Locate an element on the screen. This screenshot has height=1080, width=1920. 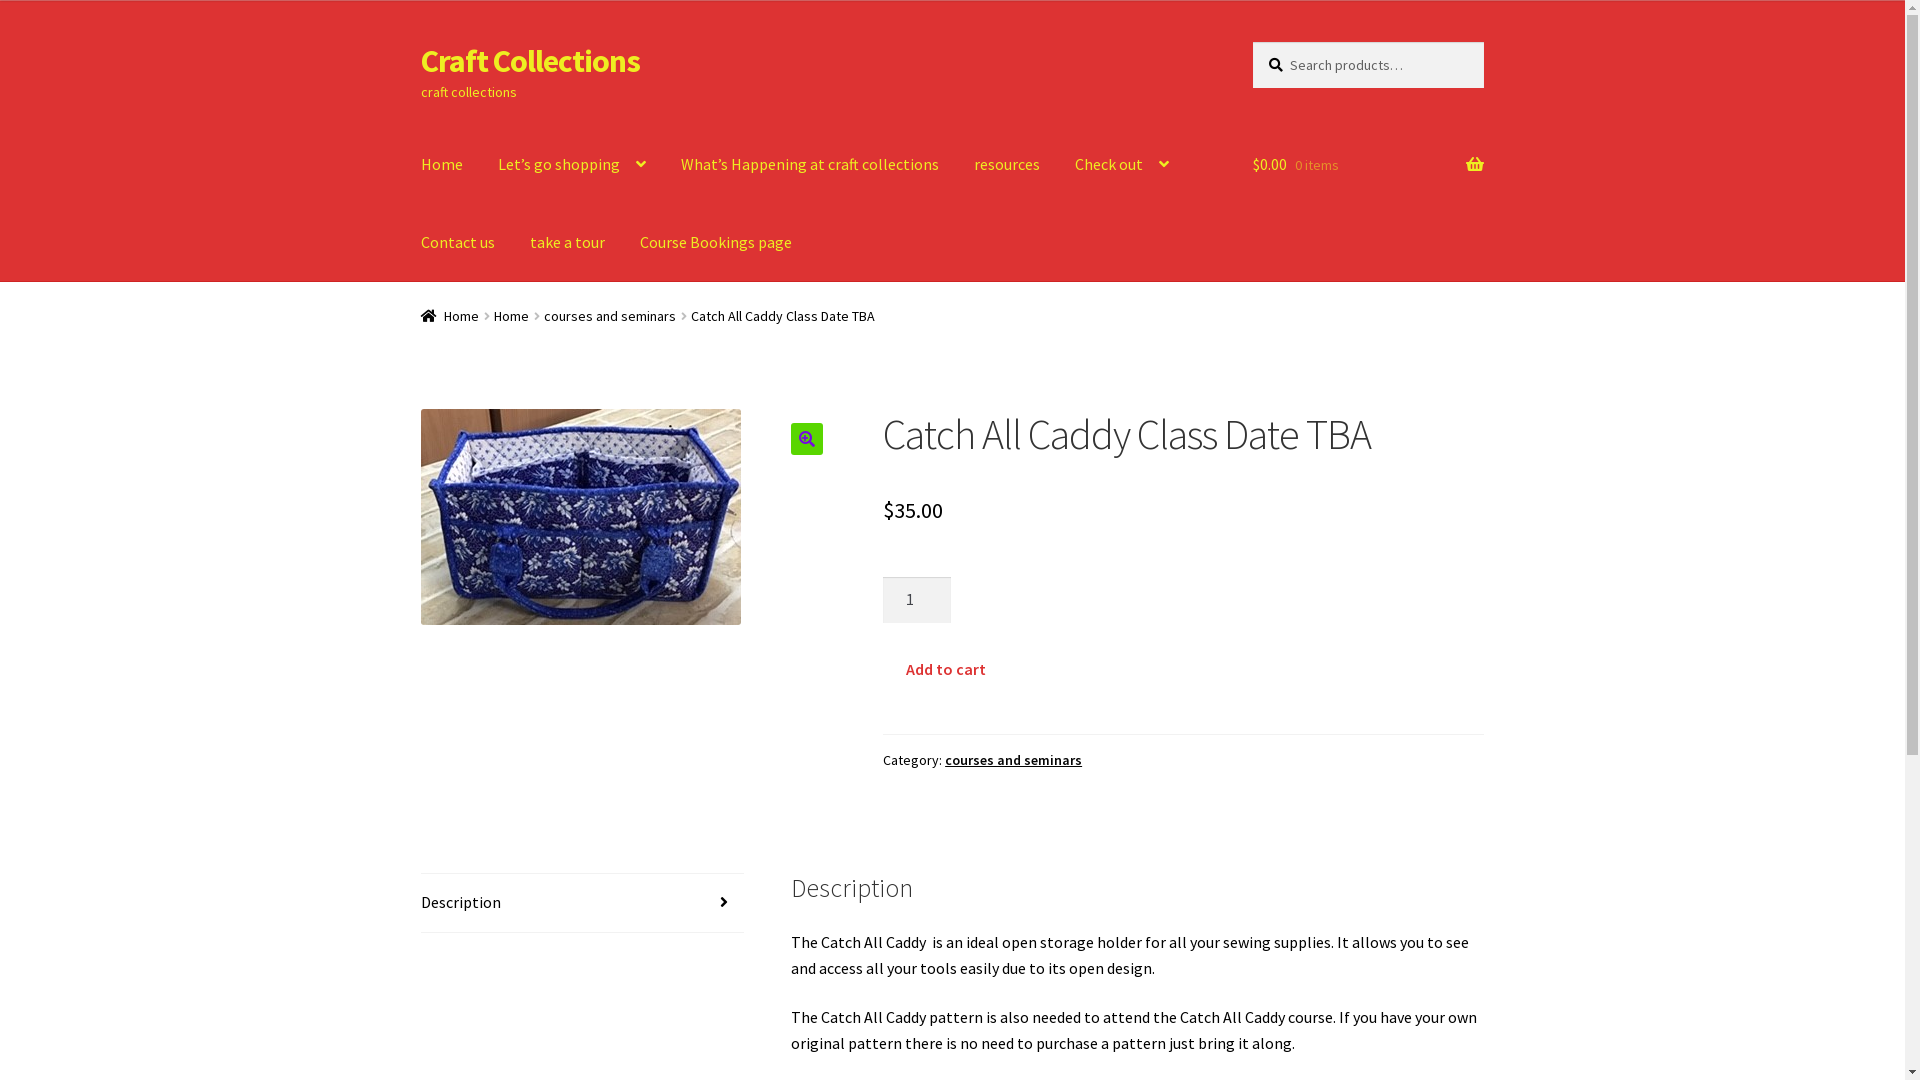
Home is located at coordinates (442, 165).